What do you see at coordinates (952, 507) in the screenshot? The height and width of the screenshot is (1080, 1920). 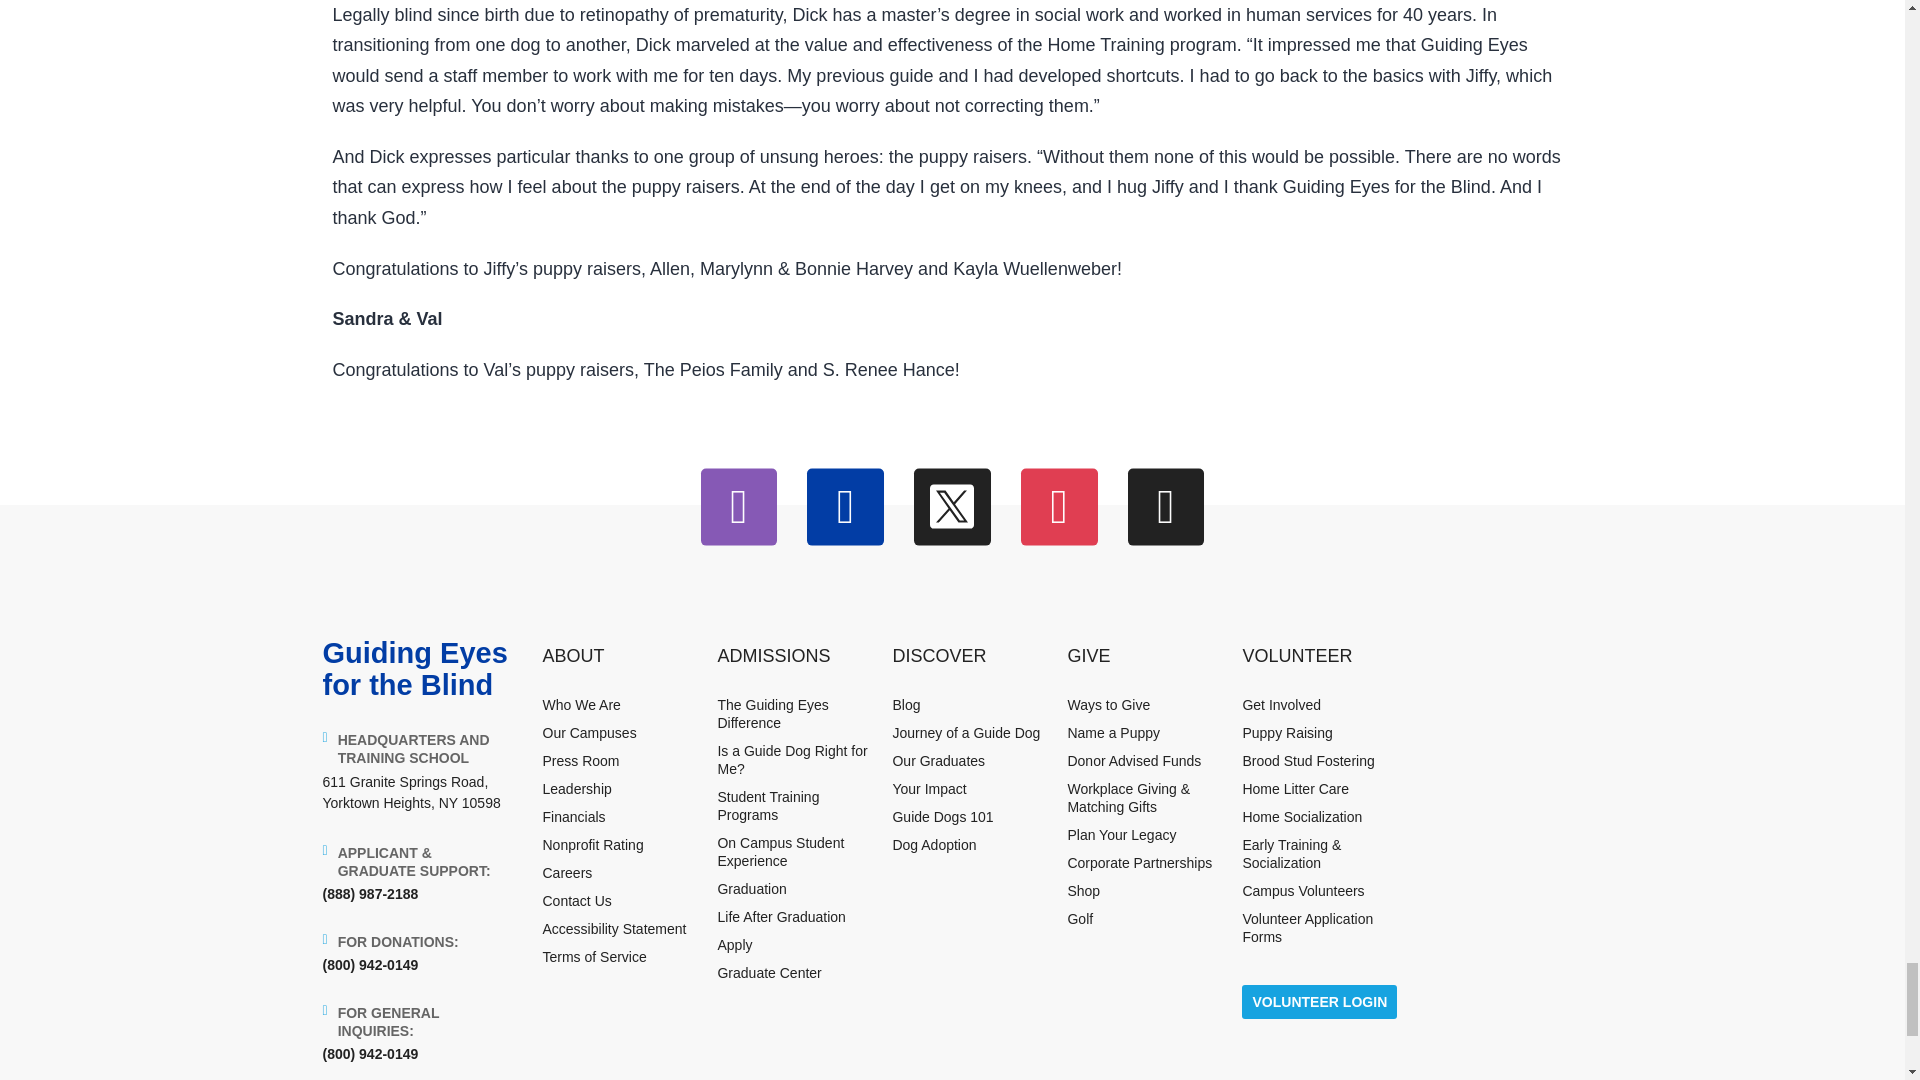 I see `Twitter` at bounding box center [952, 507].